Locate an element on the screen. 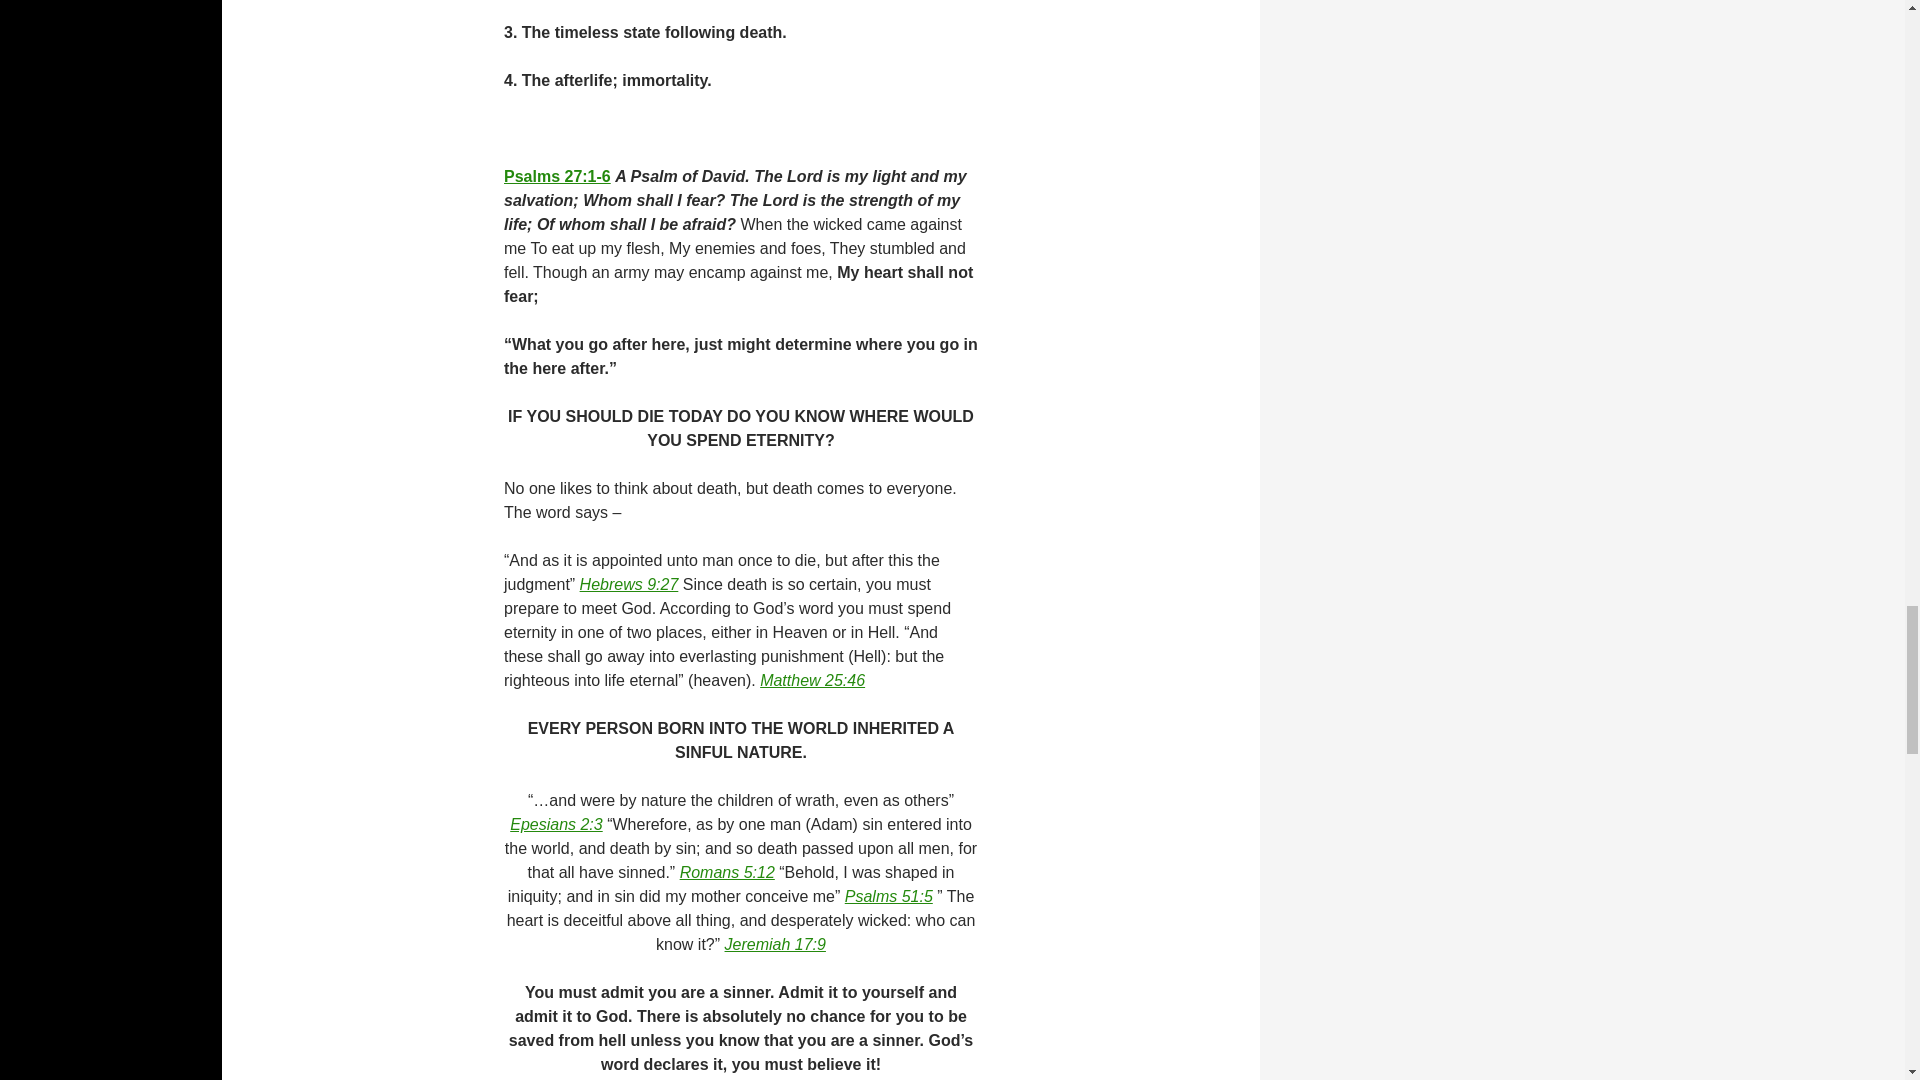  Psalms 27:1-6 is located at coordinates (556, 176).